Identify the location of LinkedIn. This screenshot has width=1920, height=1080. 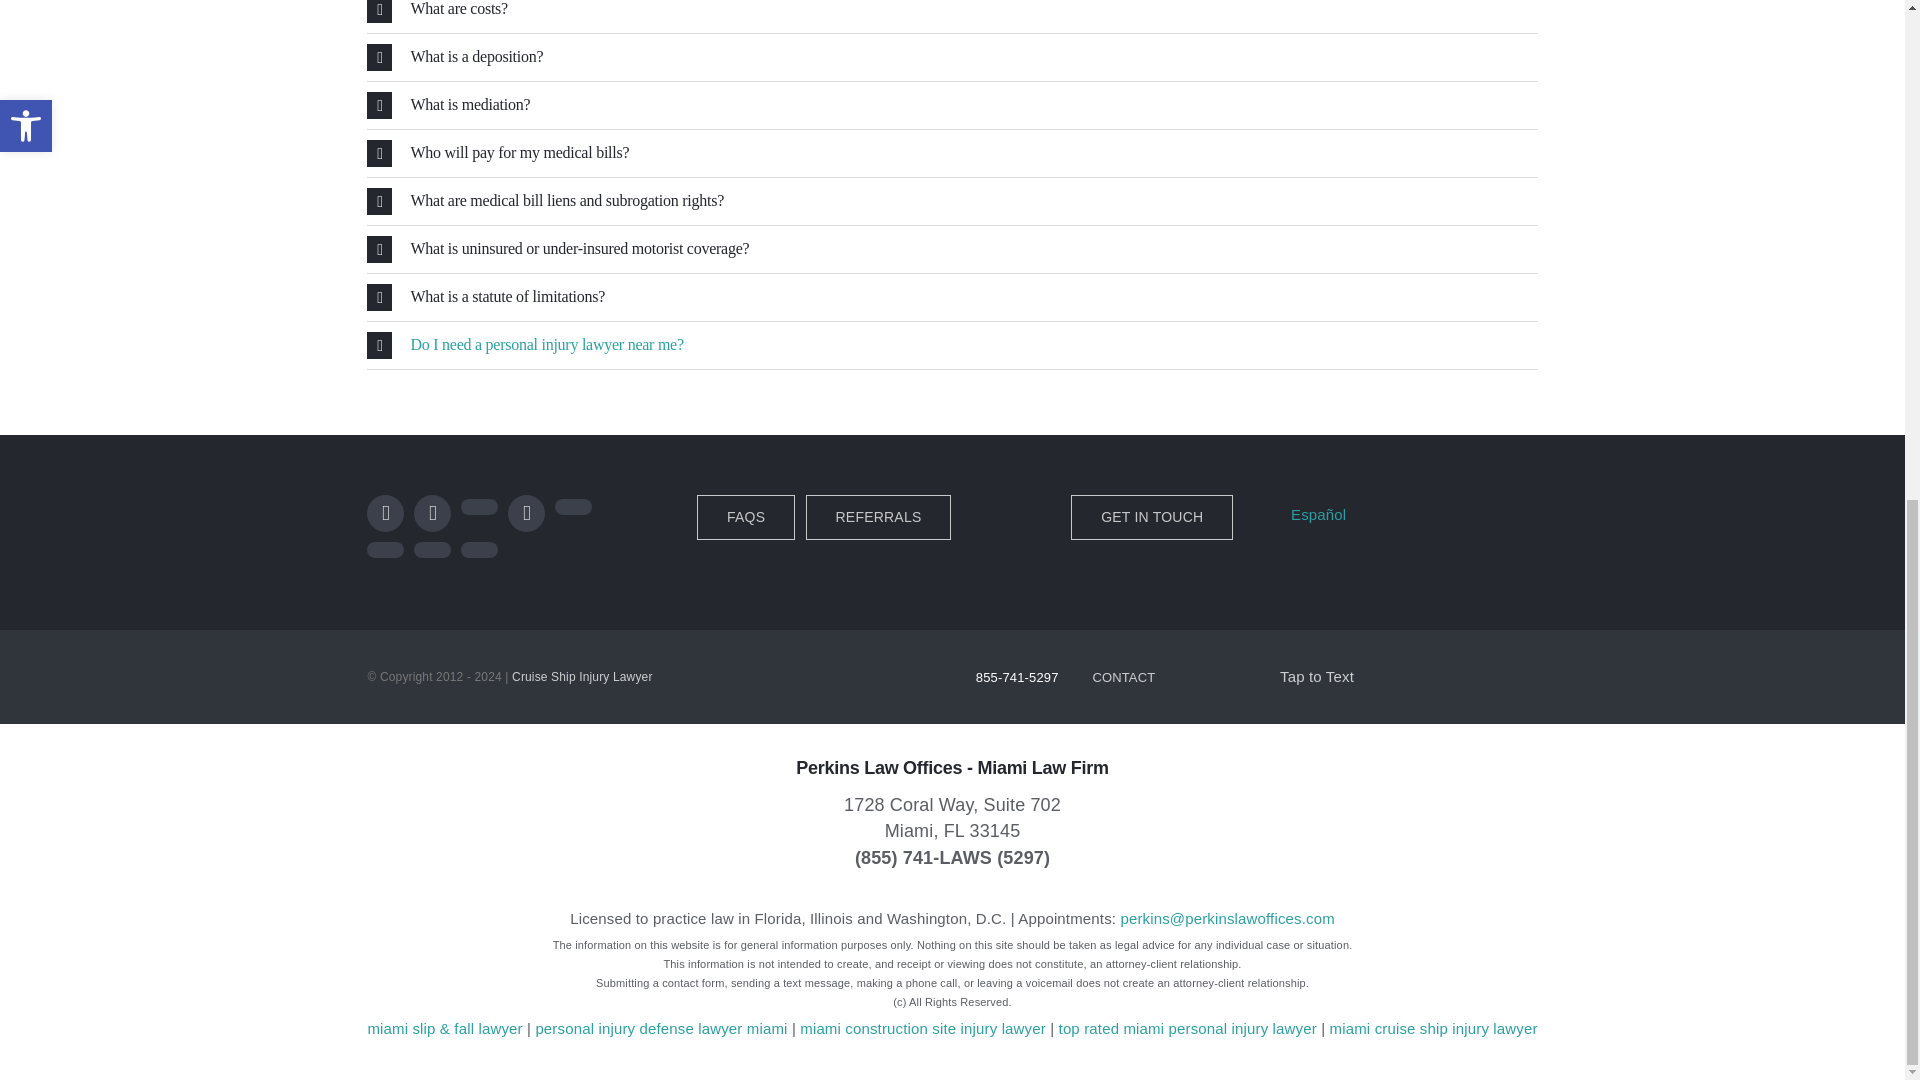
(572, 506).